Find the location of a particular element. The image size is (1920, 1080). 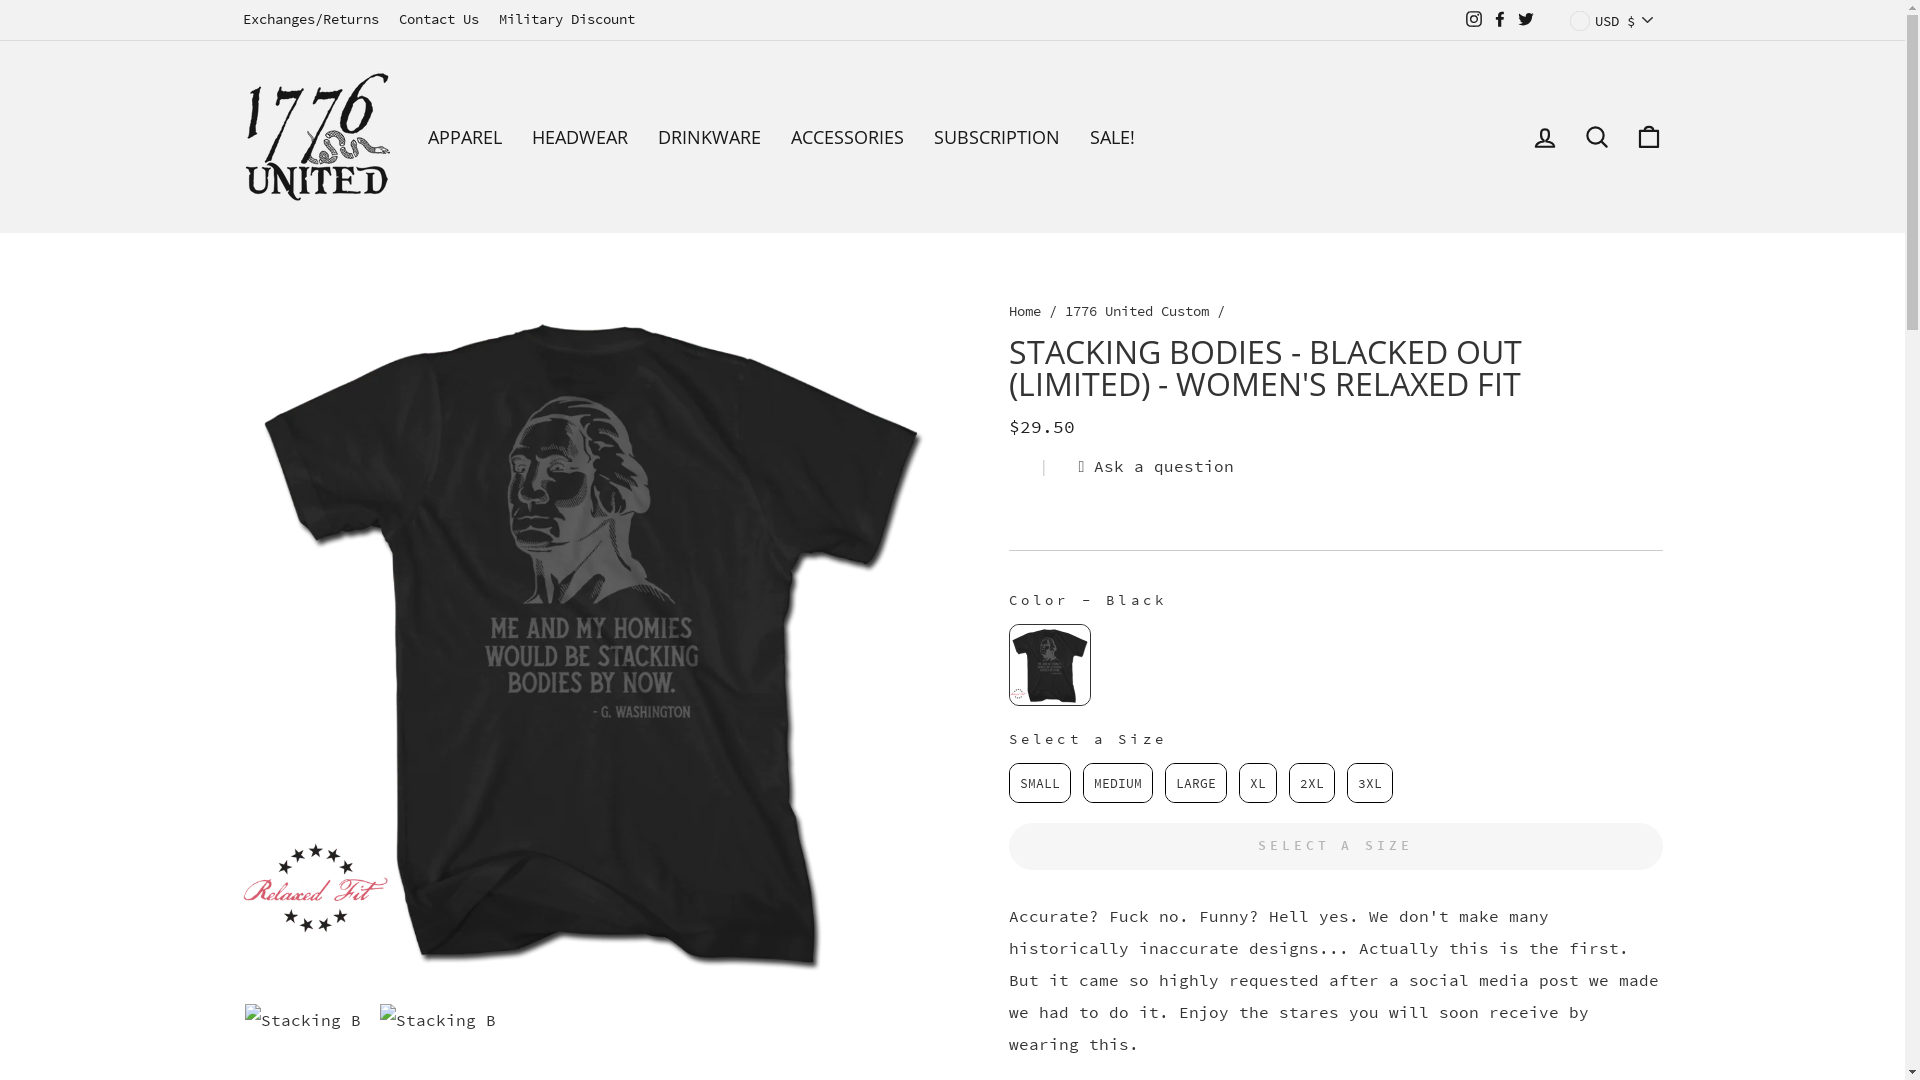

SALE! is located at coordinates (1112, 138).